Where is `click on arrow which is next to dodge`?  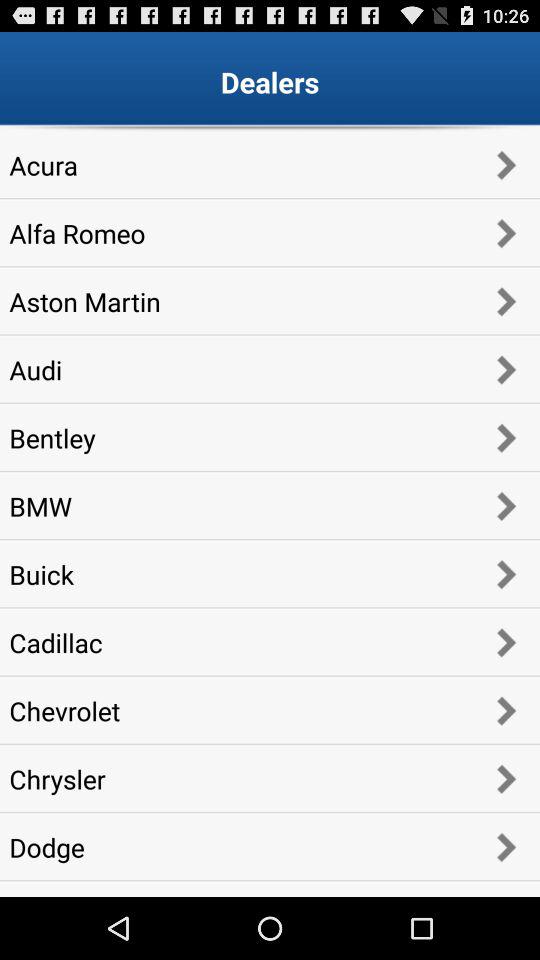
click on arrow which is next to dodge is located at coordinates (506, 847).